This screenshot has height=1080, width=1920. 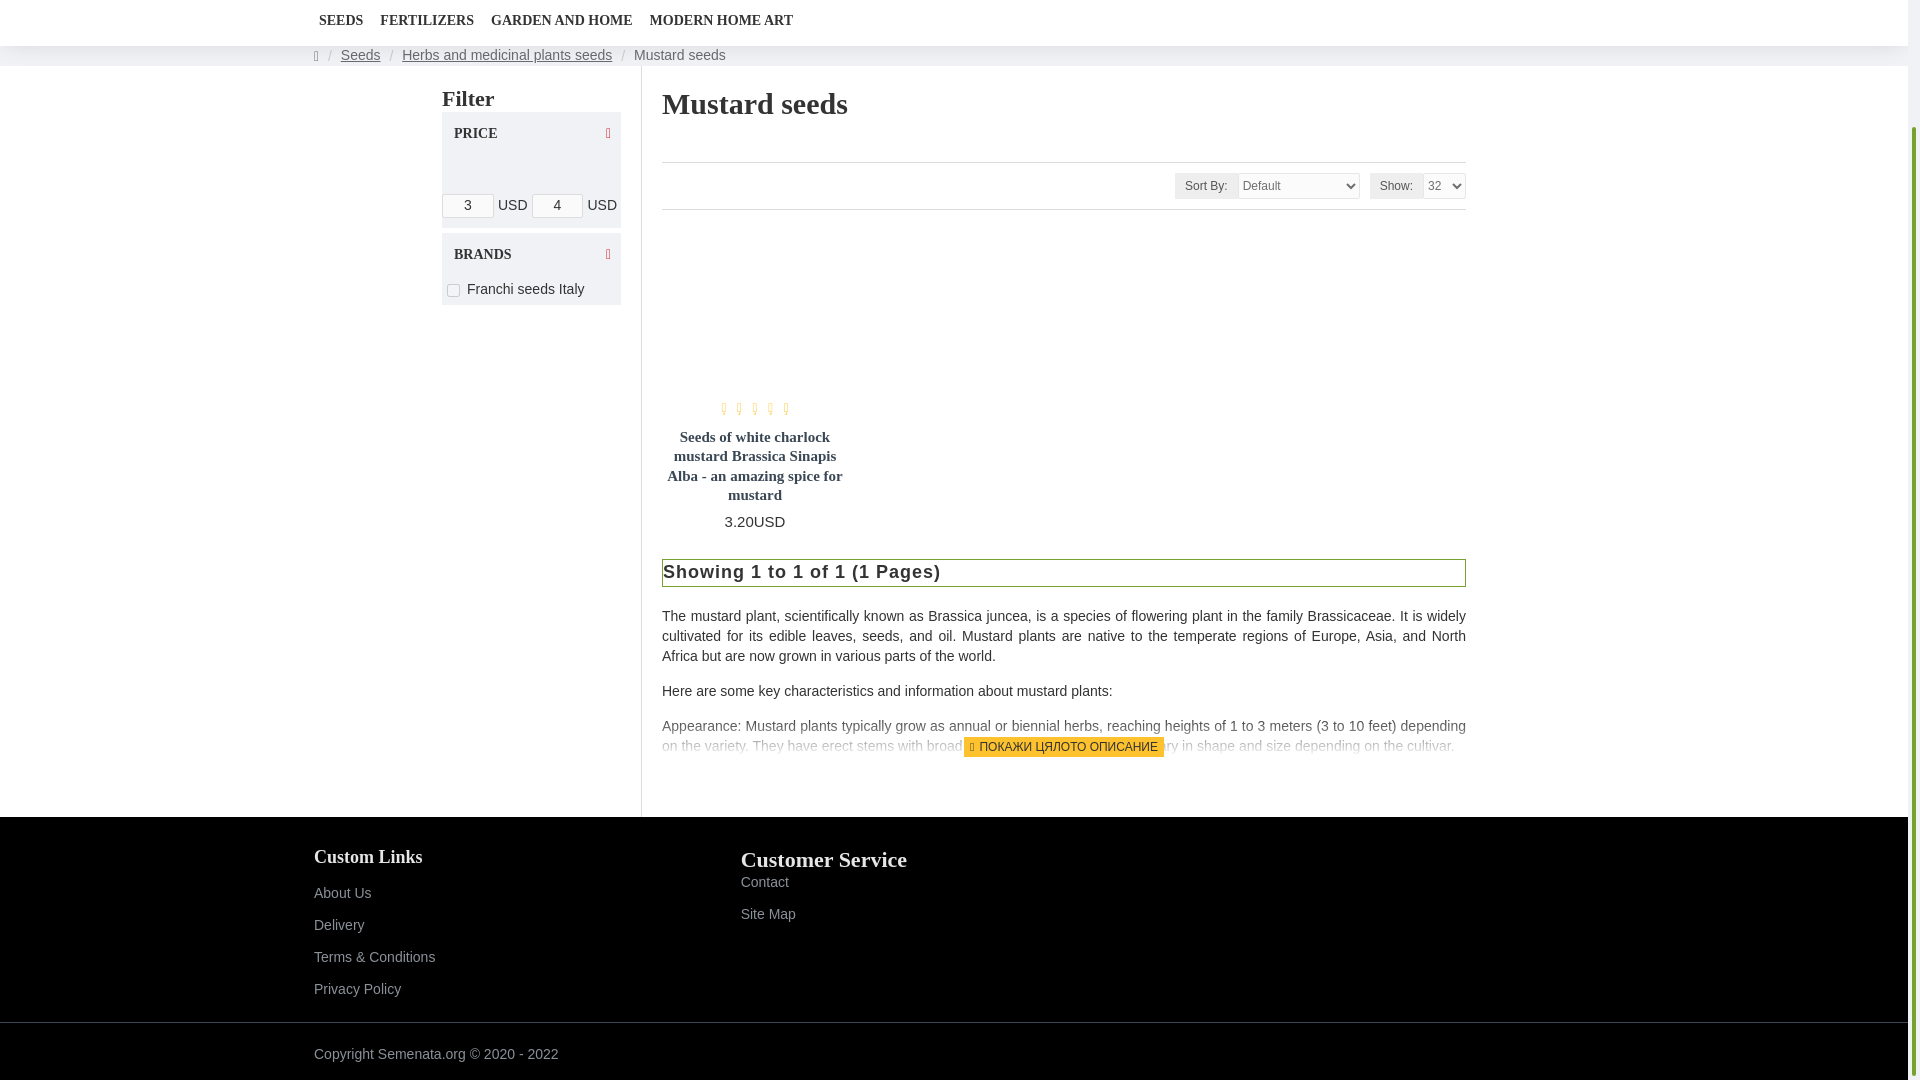 I want to click on 19, so click(x=454, y=290).